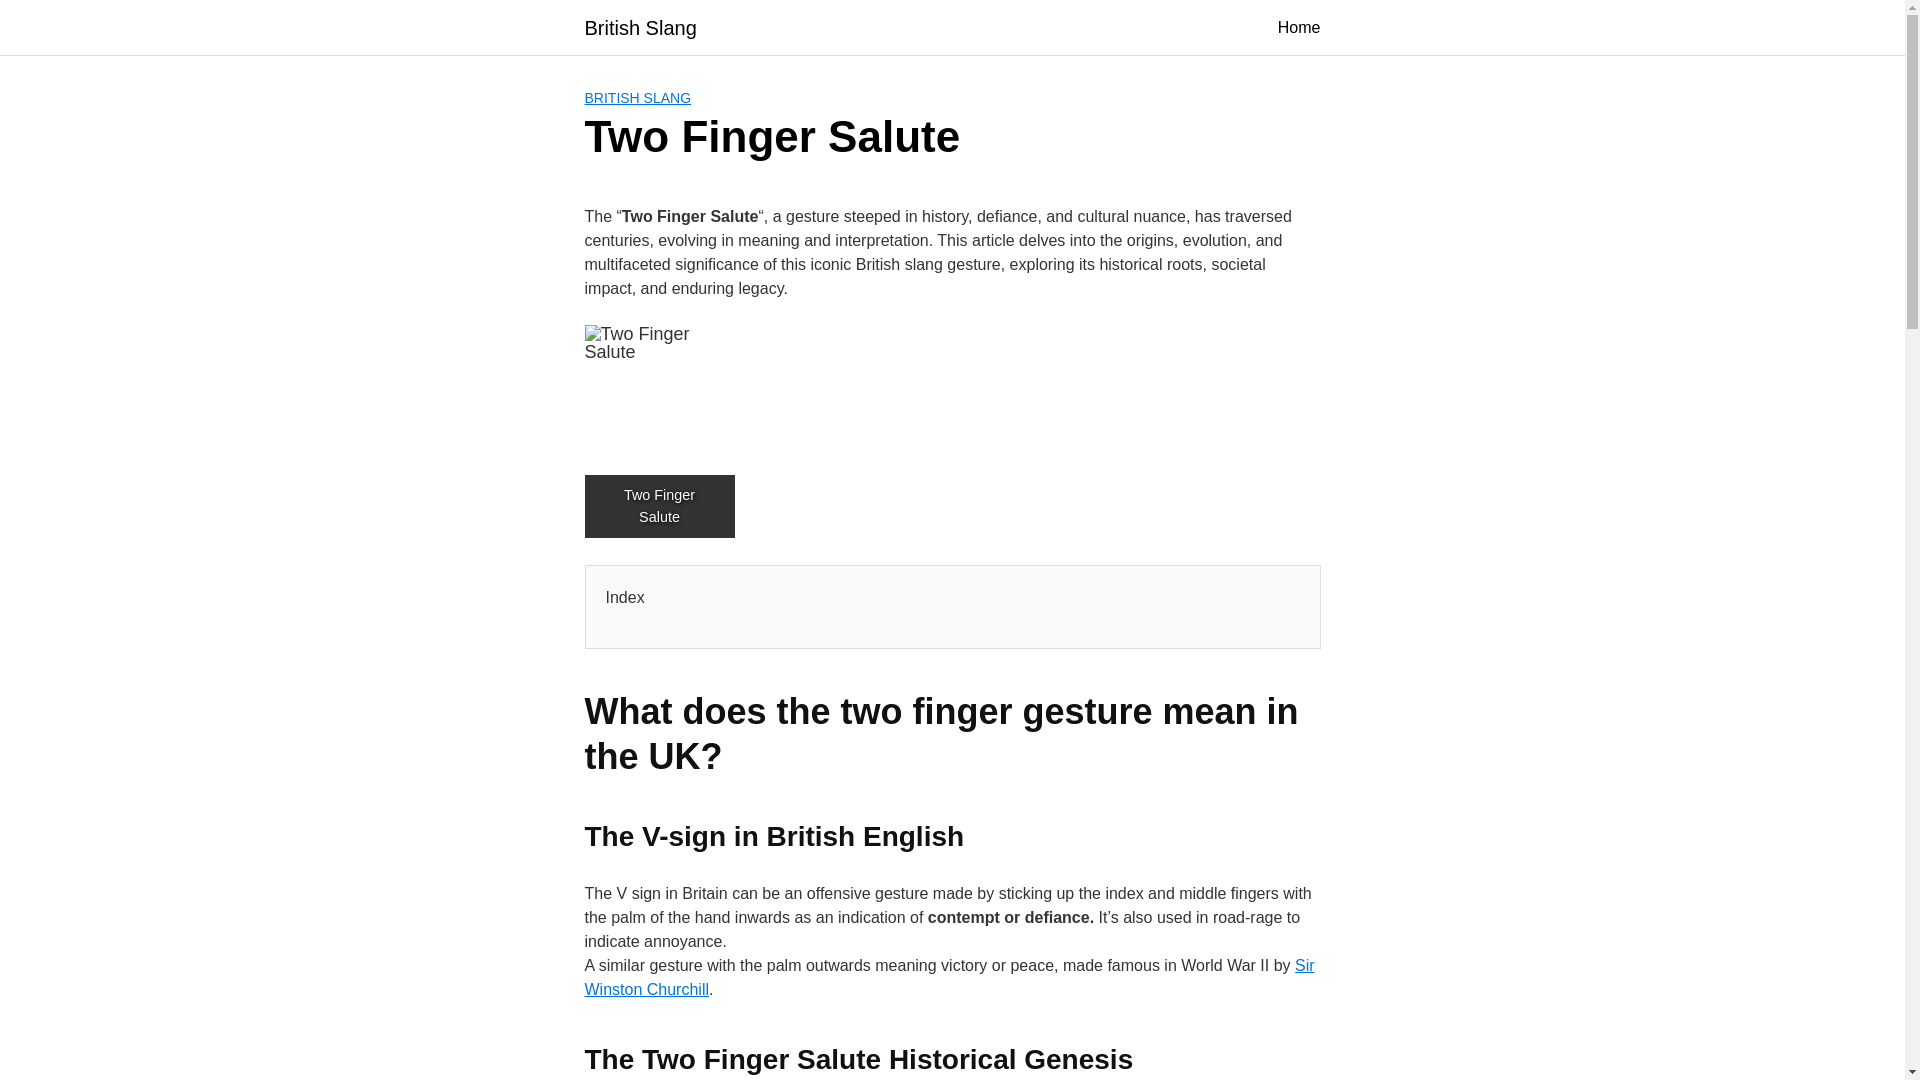 This screenshot has width=1920, height=1080. Describe the element at coordinates (658, 400) in the screenshot. I see `Two Finger Salute` at that location.